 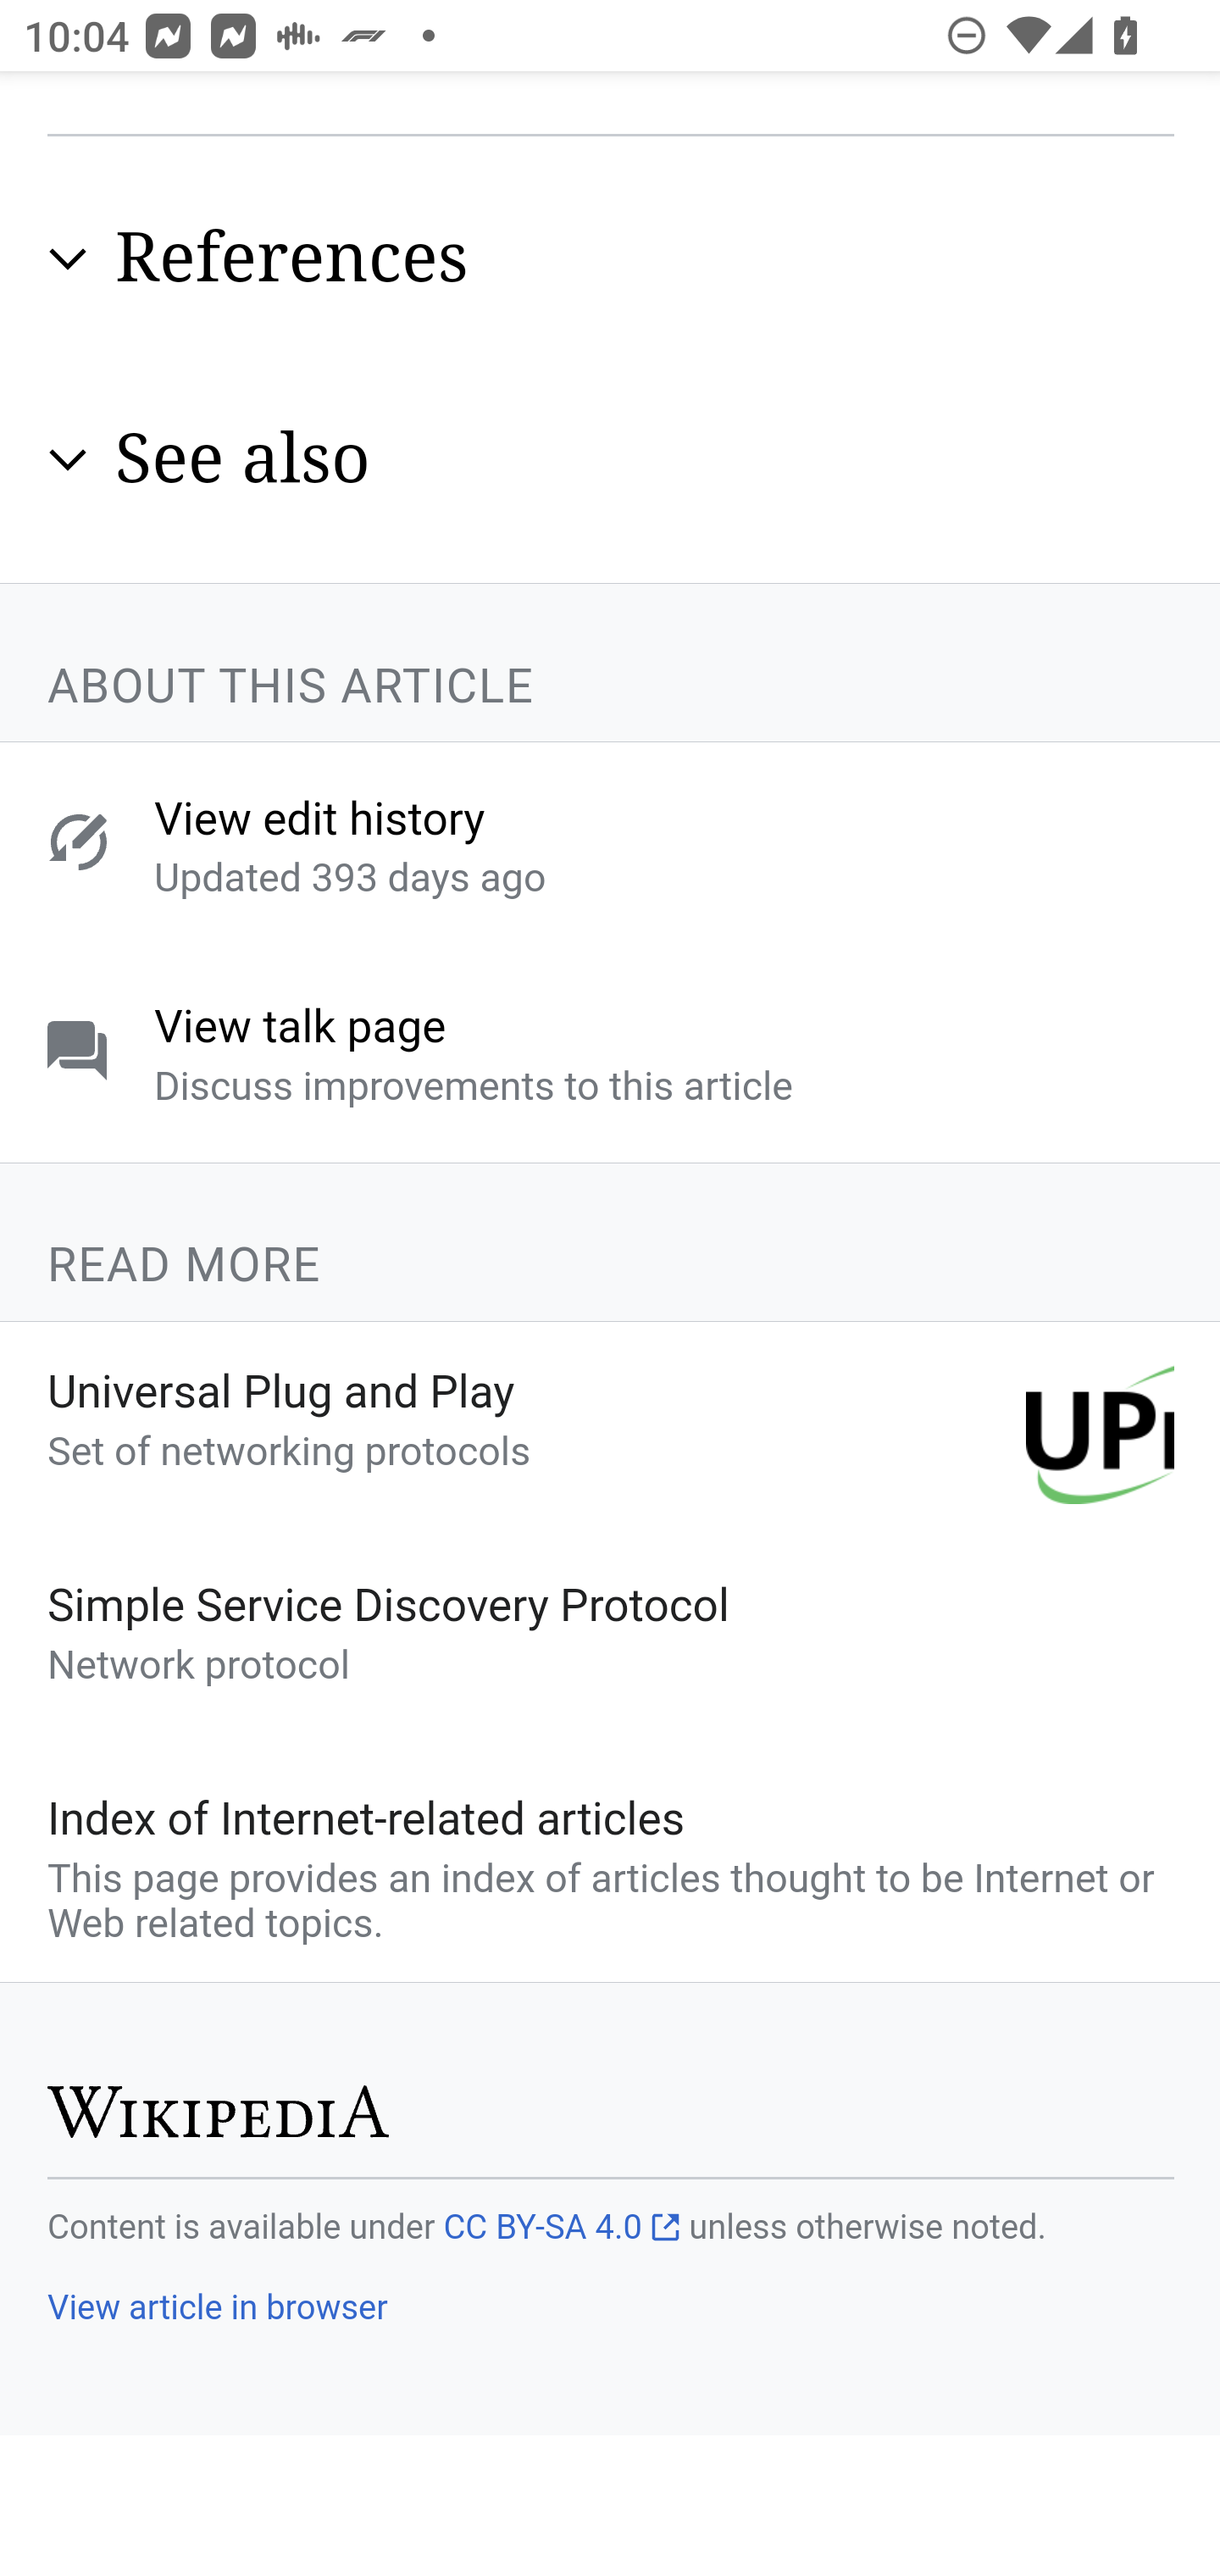 What do you see at coordinates (217, 2309) in the screenshot?
I see `View article in browser` at bounding box center [217, 2309].